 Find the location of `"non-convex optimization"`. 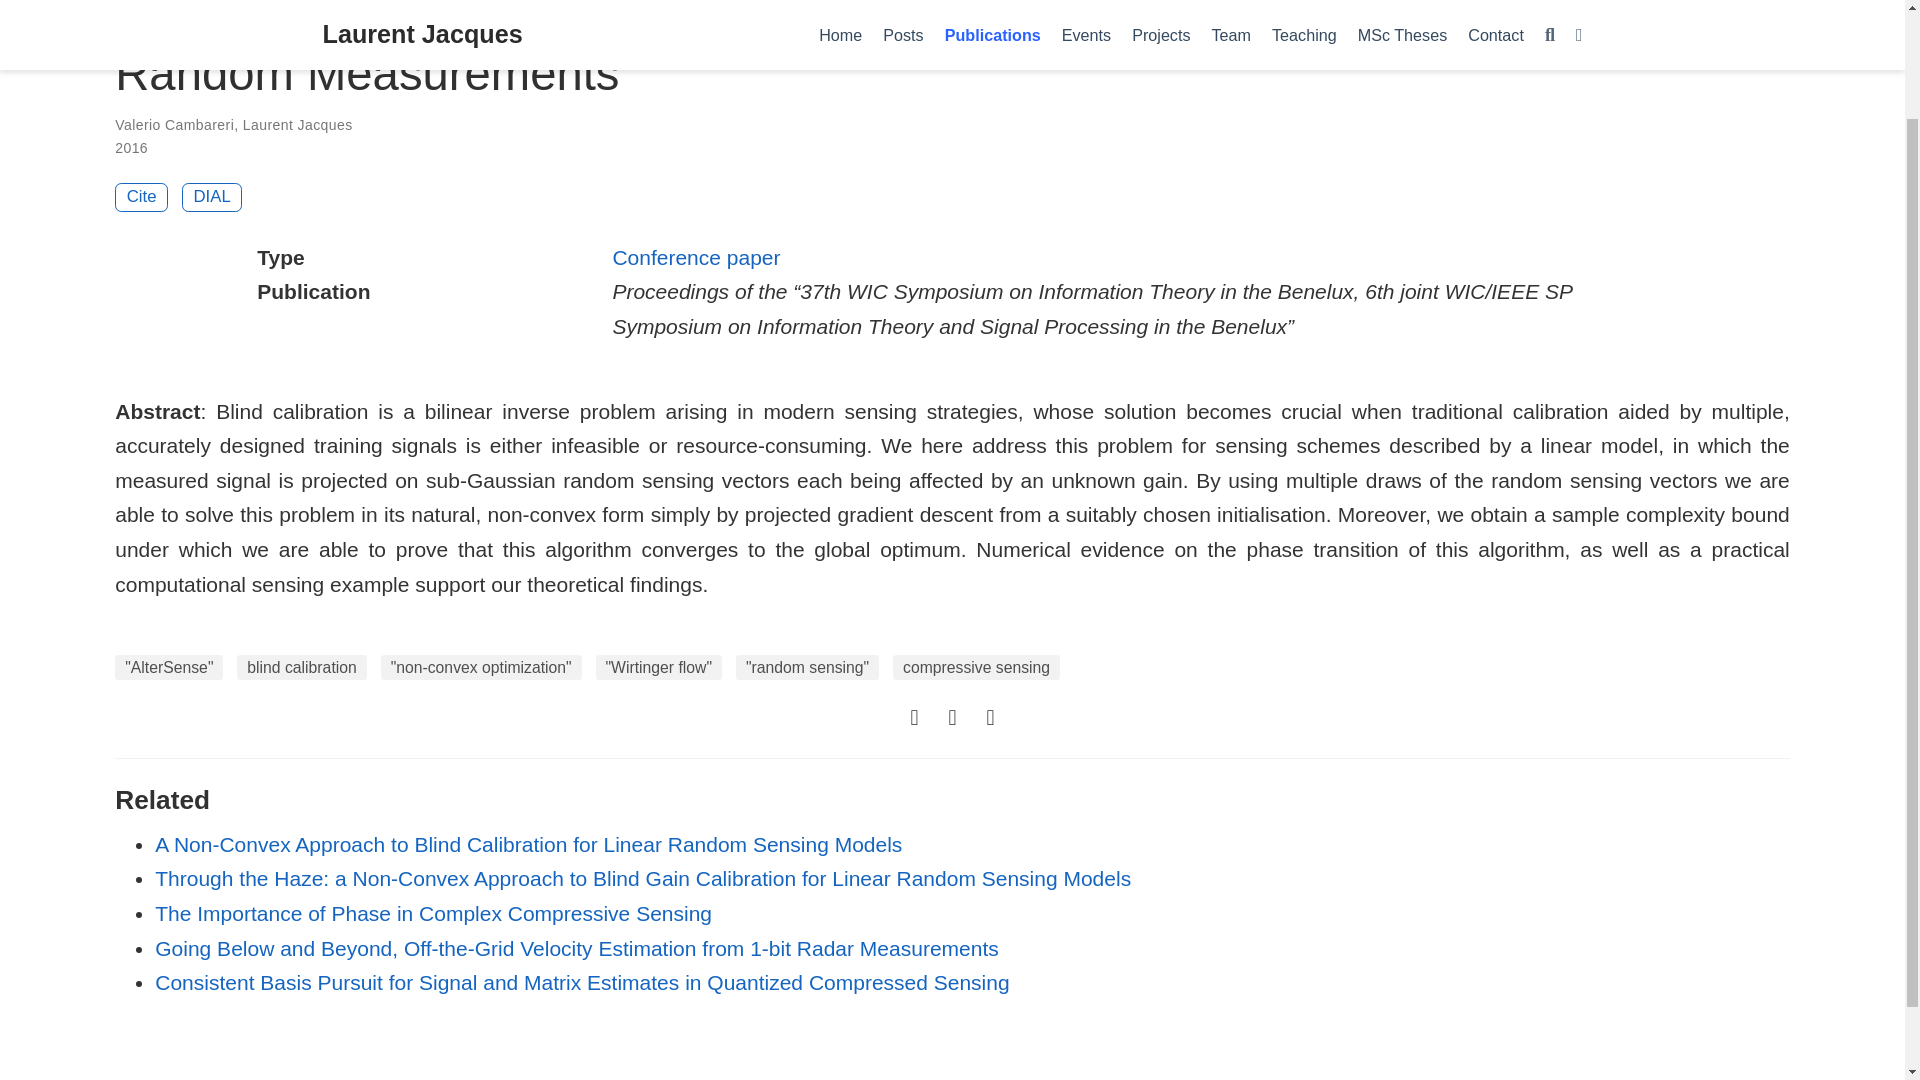

"non-convex optimization" is located at coordinates (480, 668).